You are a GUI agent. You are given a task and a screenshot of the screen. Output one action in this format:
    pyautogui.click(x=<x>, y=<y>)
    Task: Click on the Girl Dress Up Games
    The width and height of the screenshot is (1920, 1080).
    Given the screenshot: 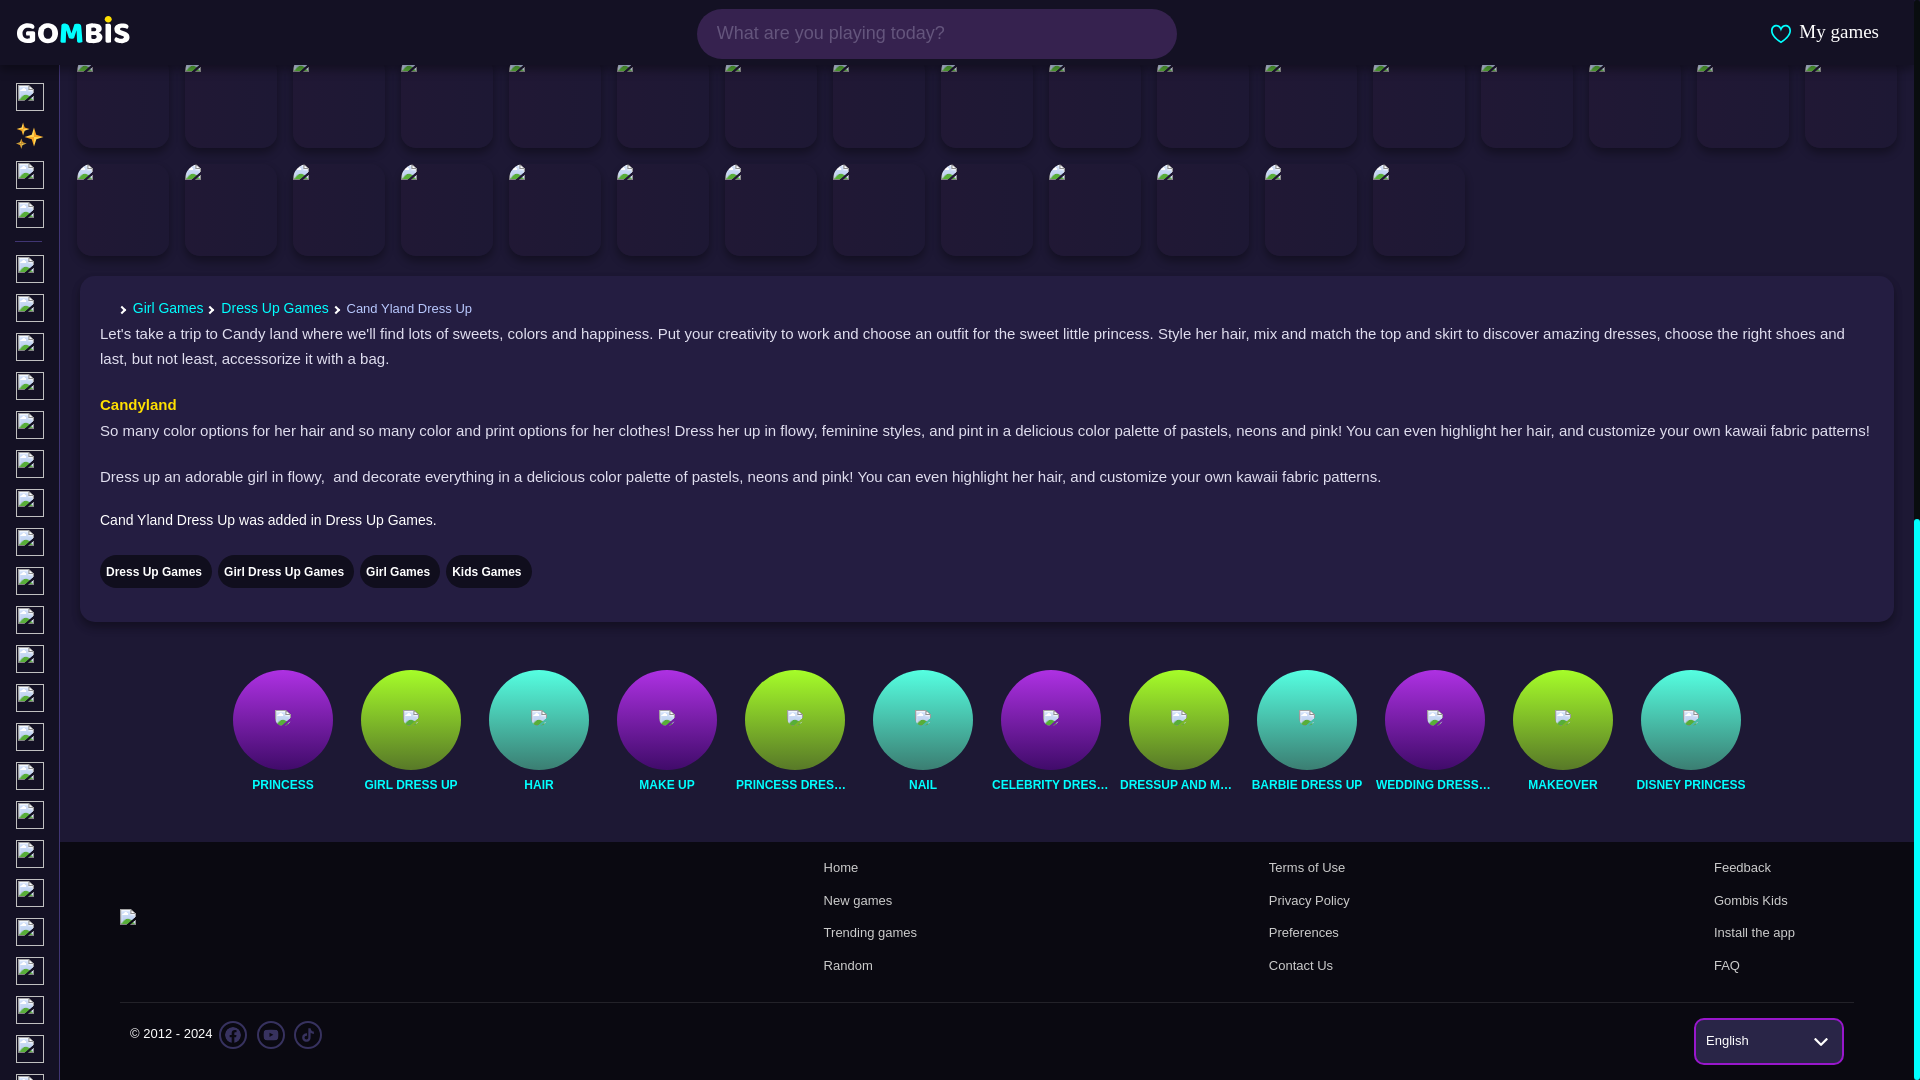 What is the action you would take?
    pyautogui.click(x=410, y=785)
    